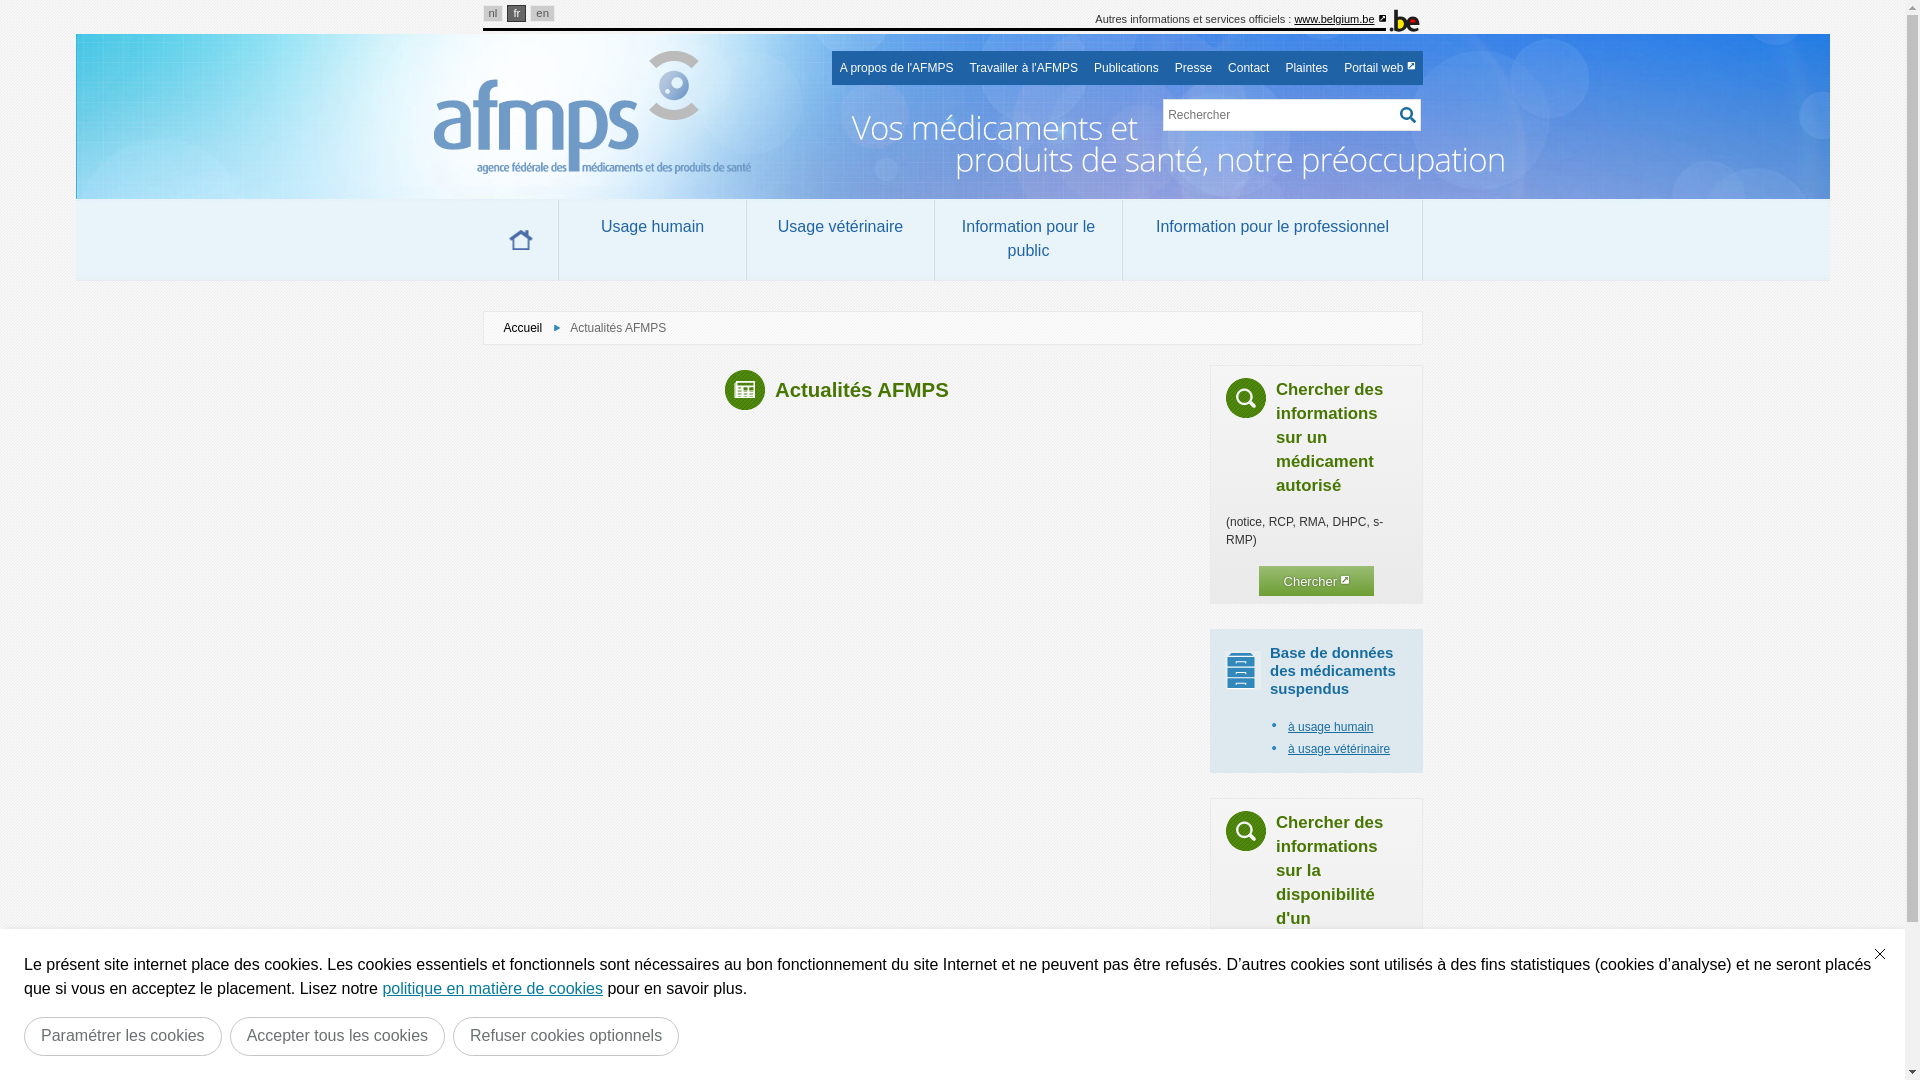  Describe the element at coordinates (516, 14) in the screenshot. I see `fr` at that location.